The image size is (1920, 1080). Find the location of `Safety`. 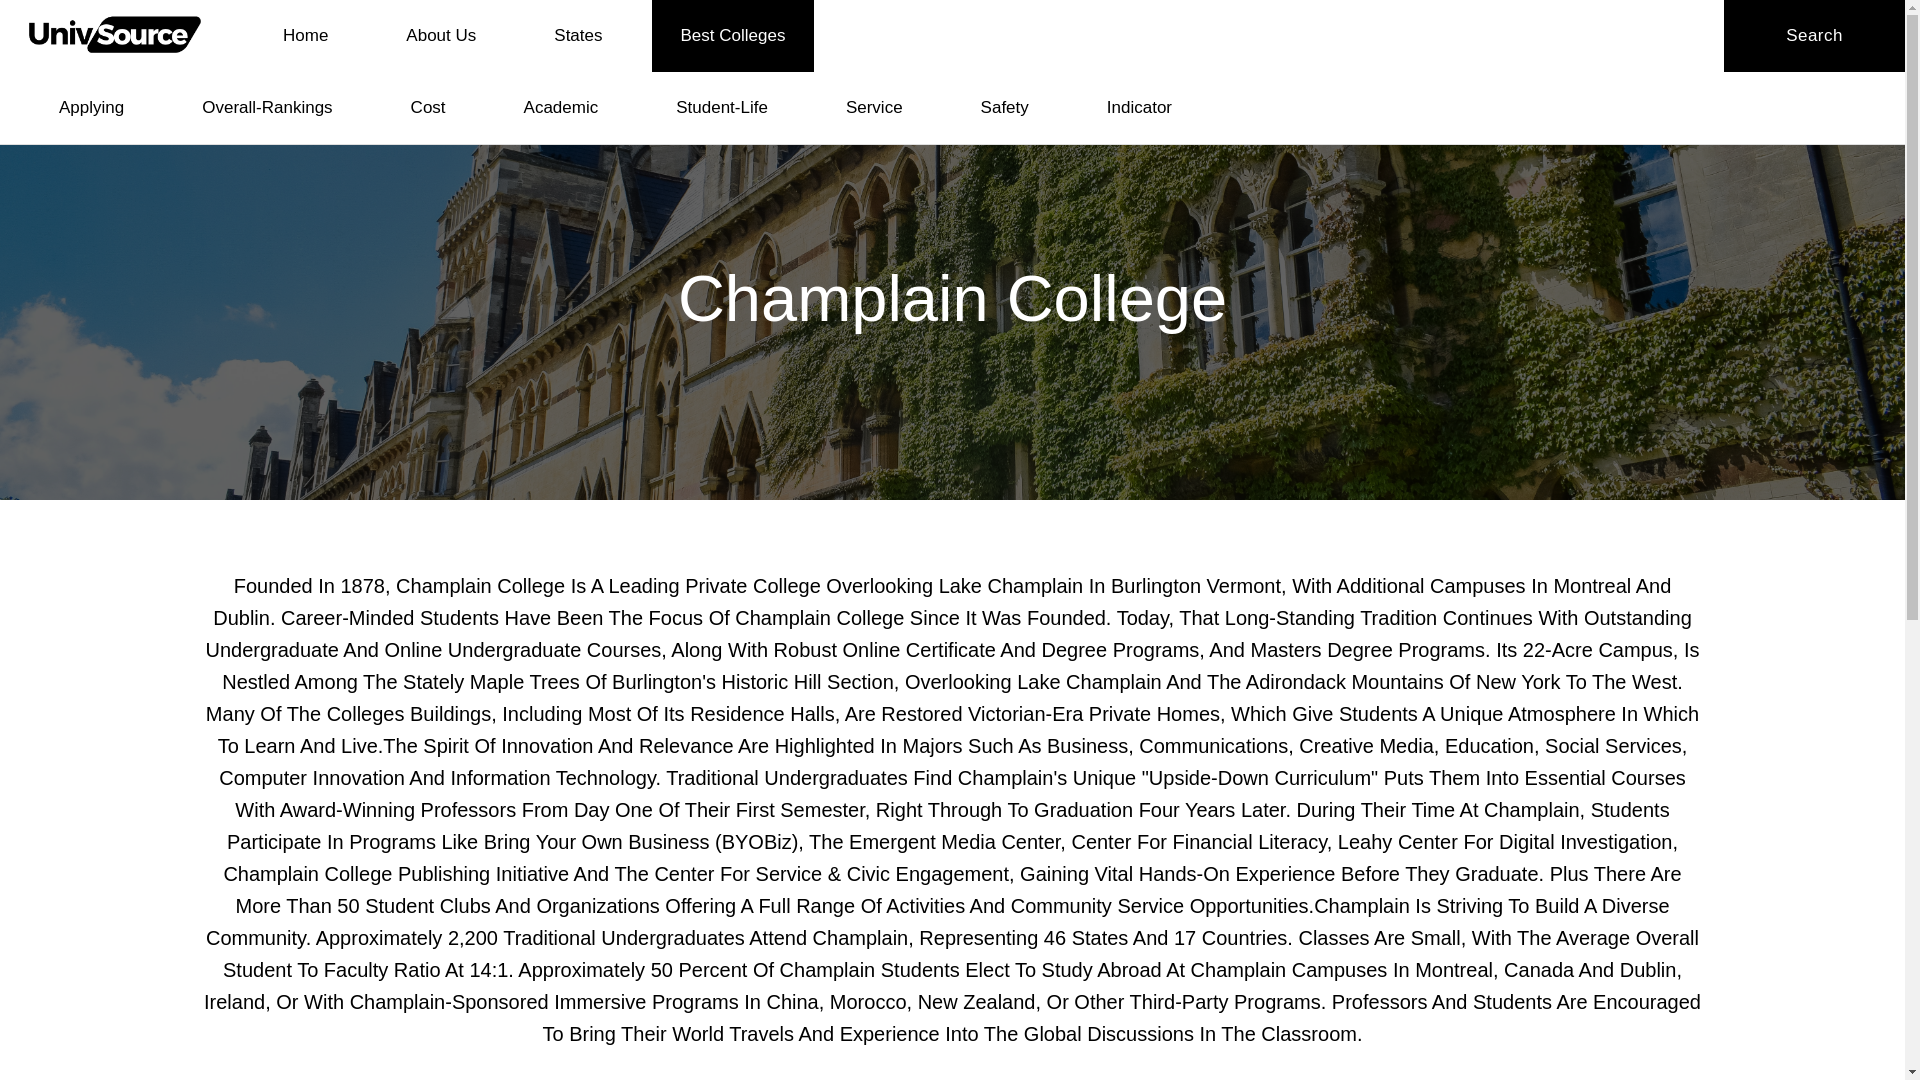

Safety is located at coordinates (1004, 108).